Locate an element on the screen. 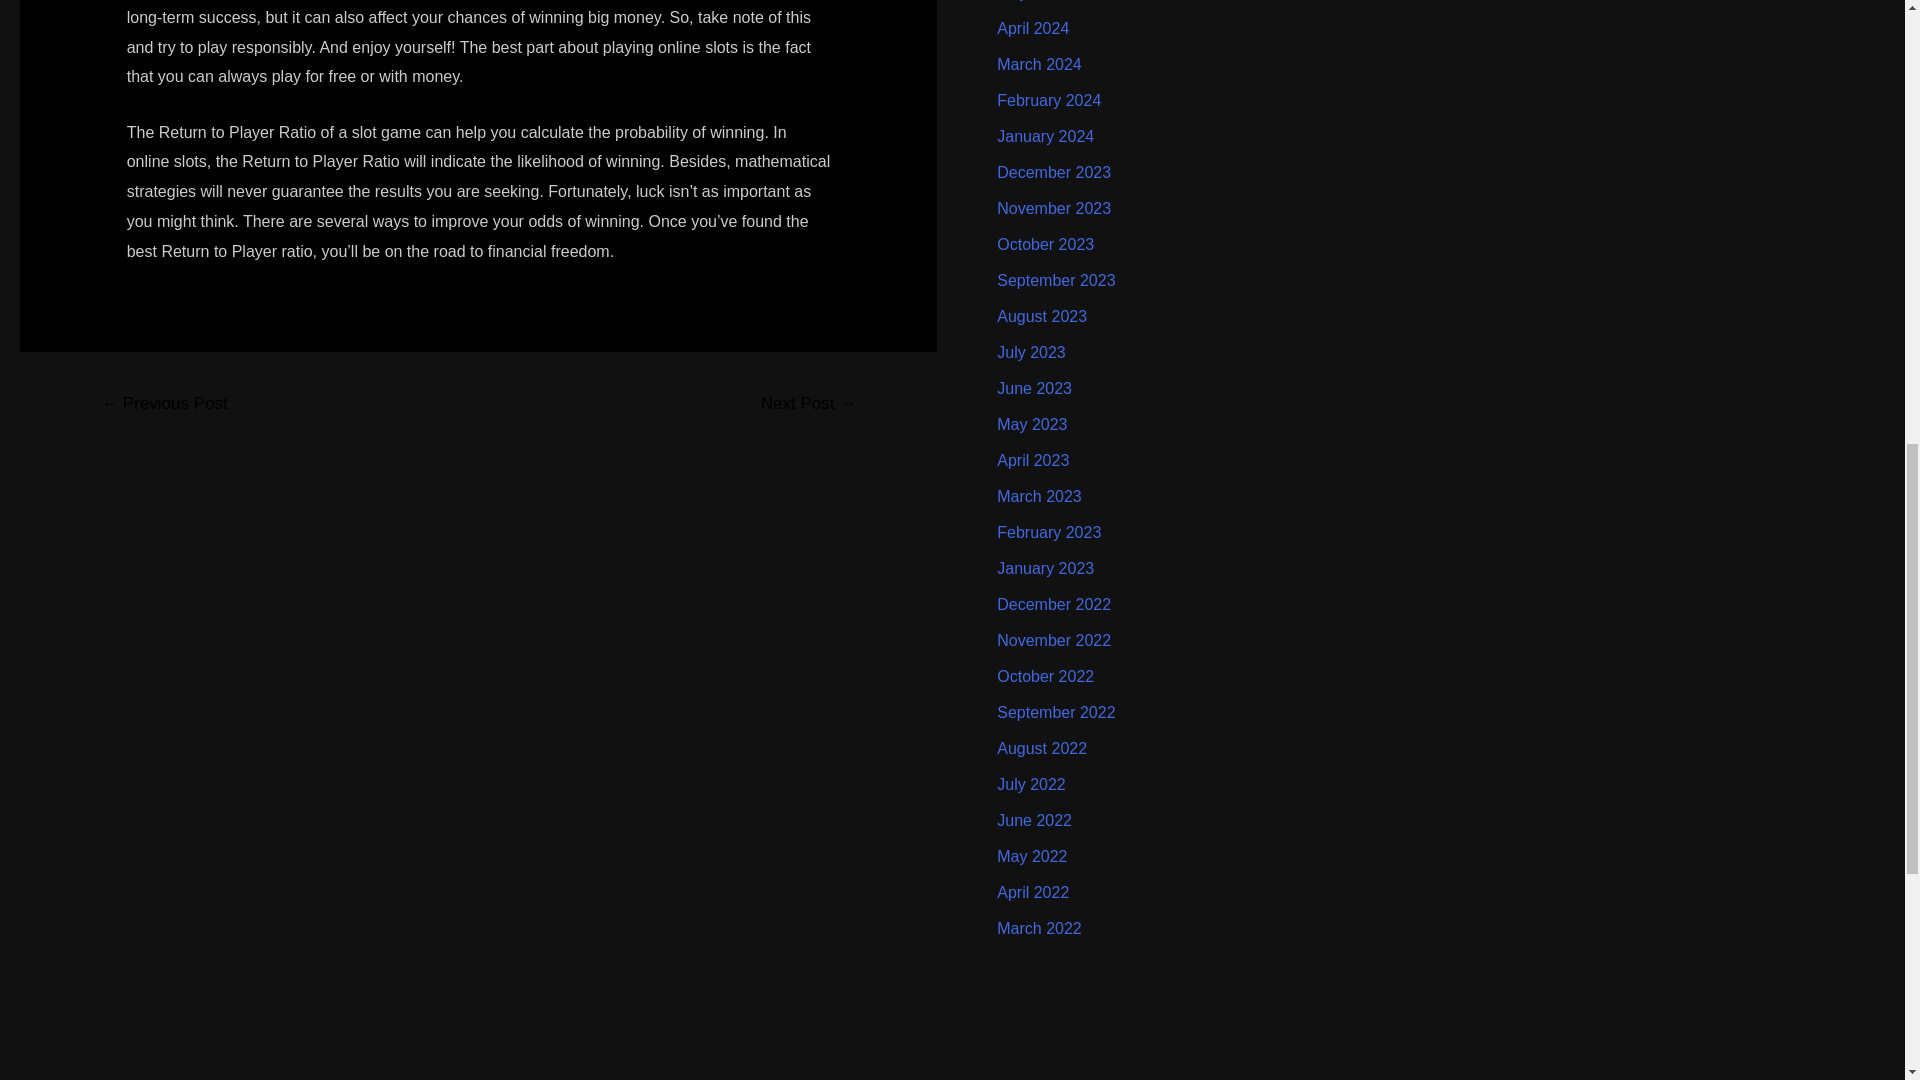  March 2023 is located at coordinates (1039, 496).